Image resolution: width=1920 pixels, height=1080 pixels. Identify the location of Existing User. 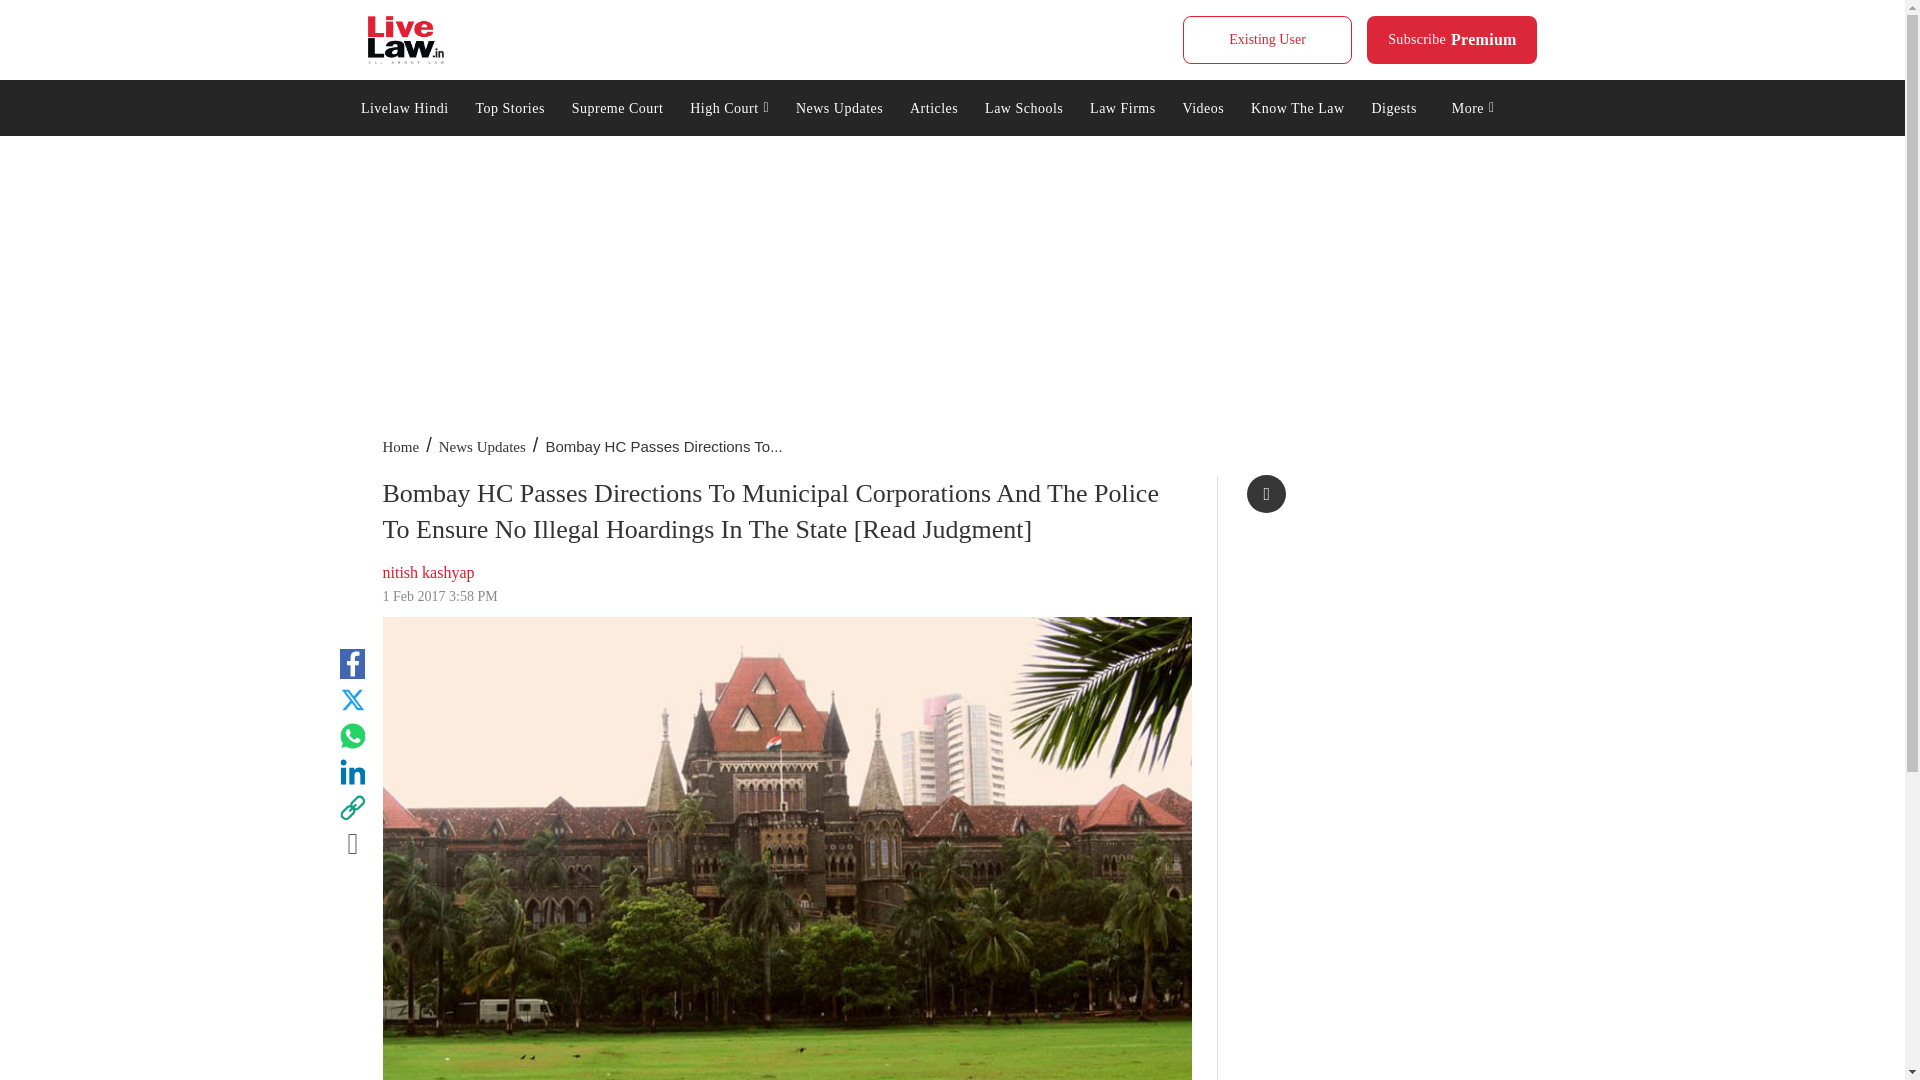
(616, 106).